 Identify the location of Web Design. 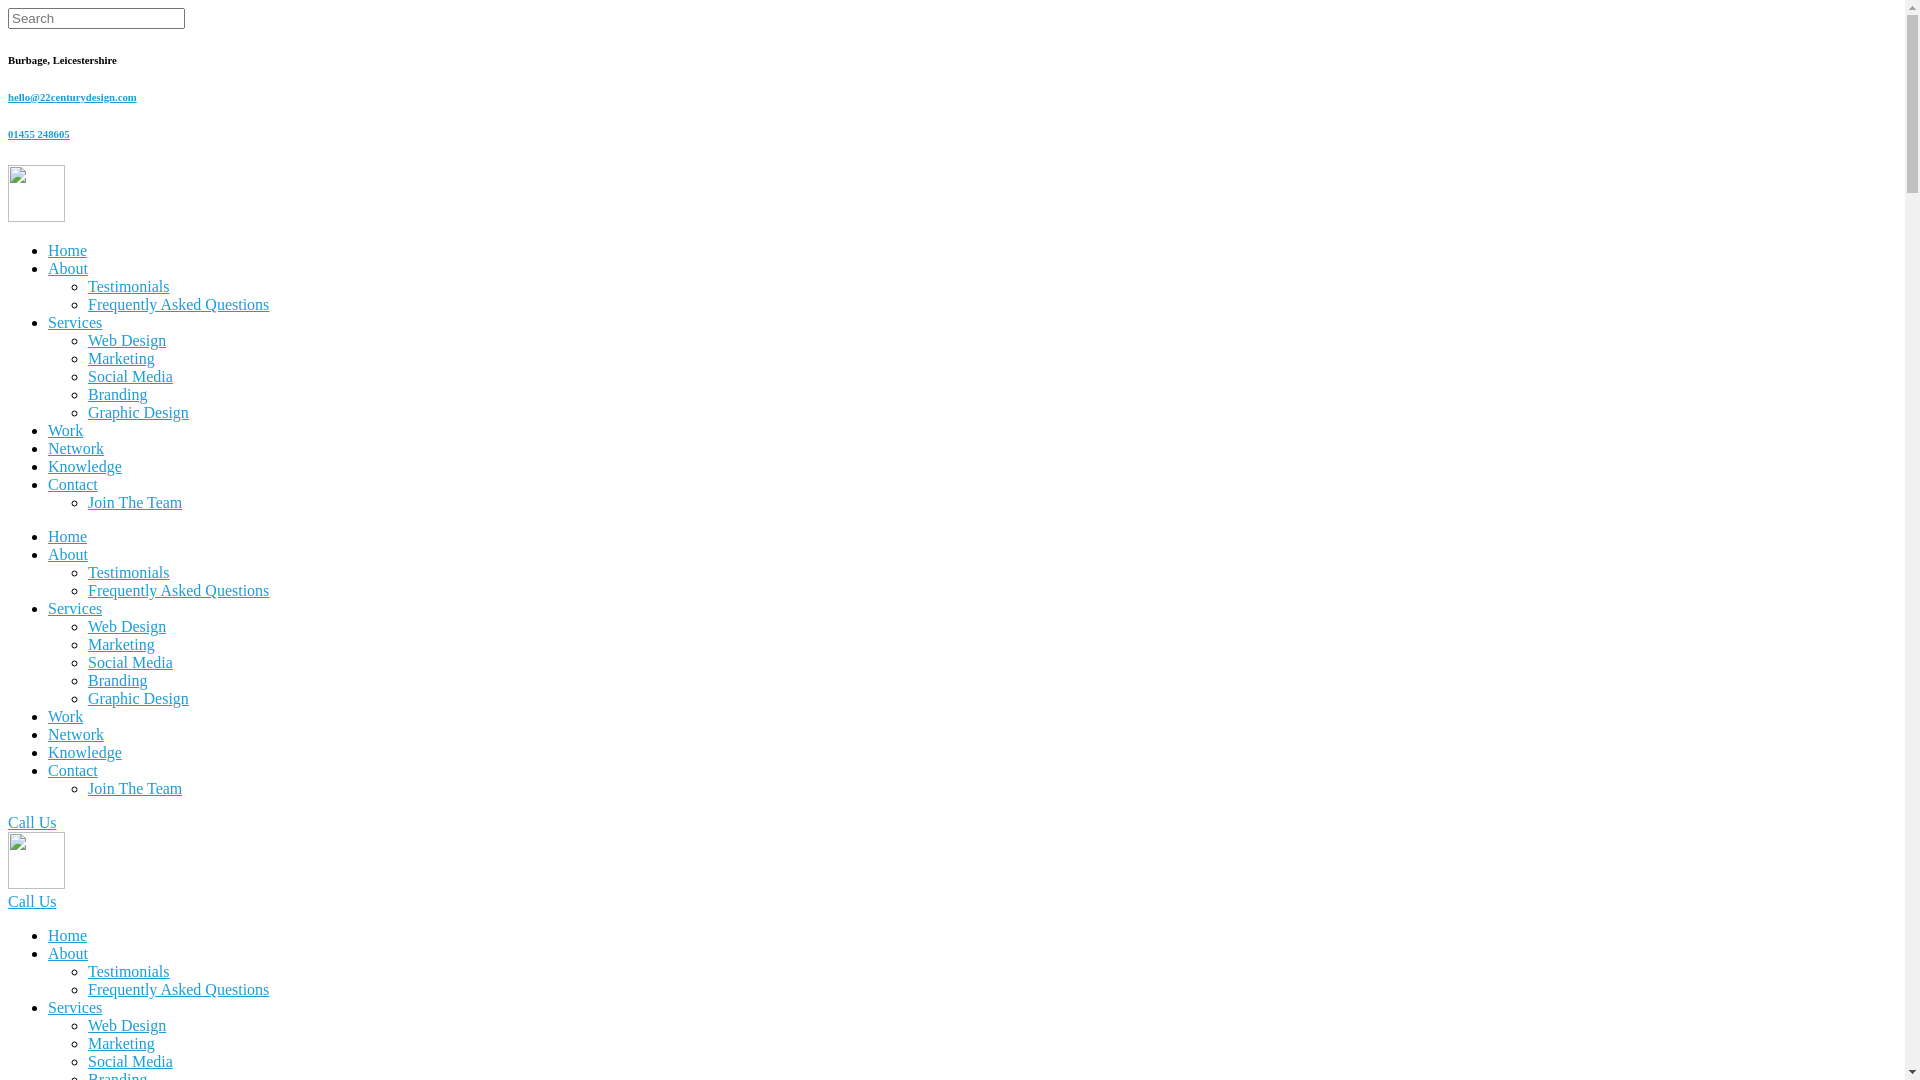
(127, 340).